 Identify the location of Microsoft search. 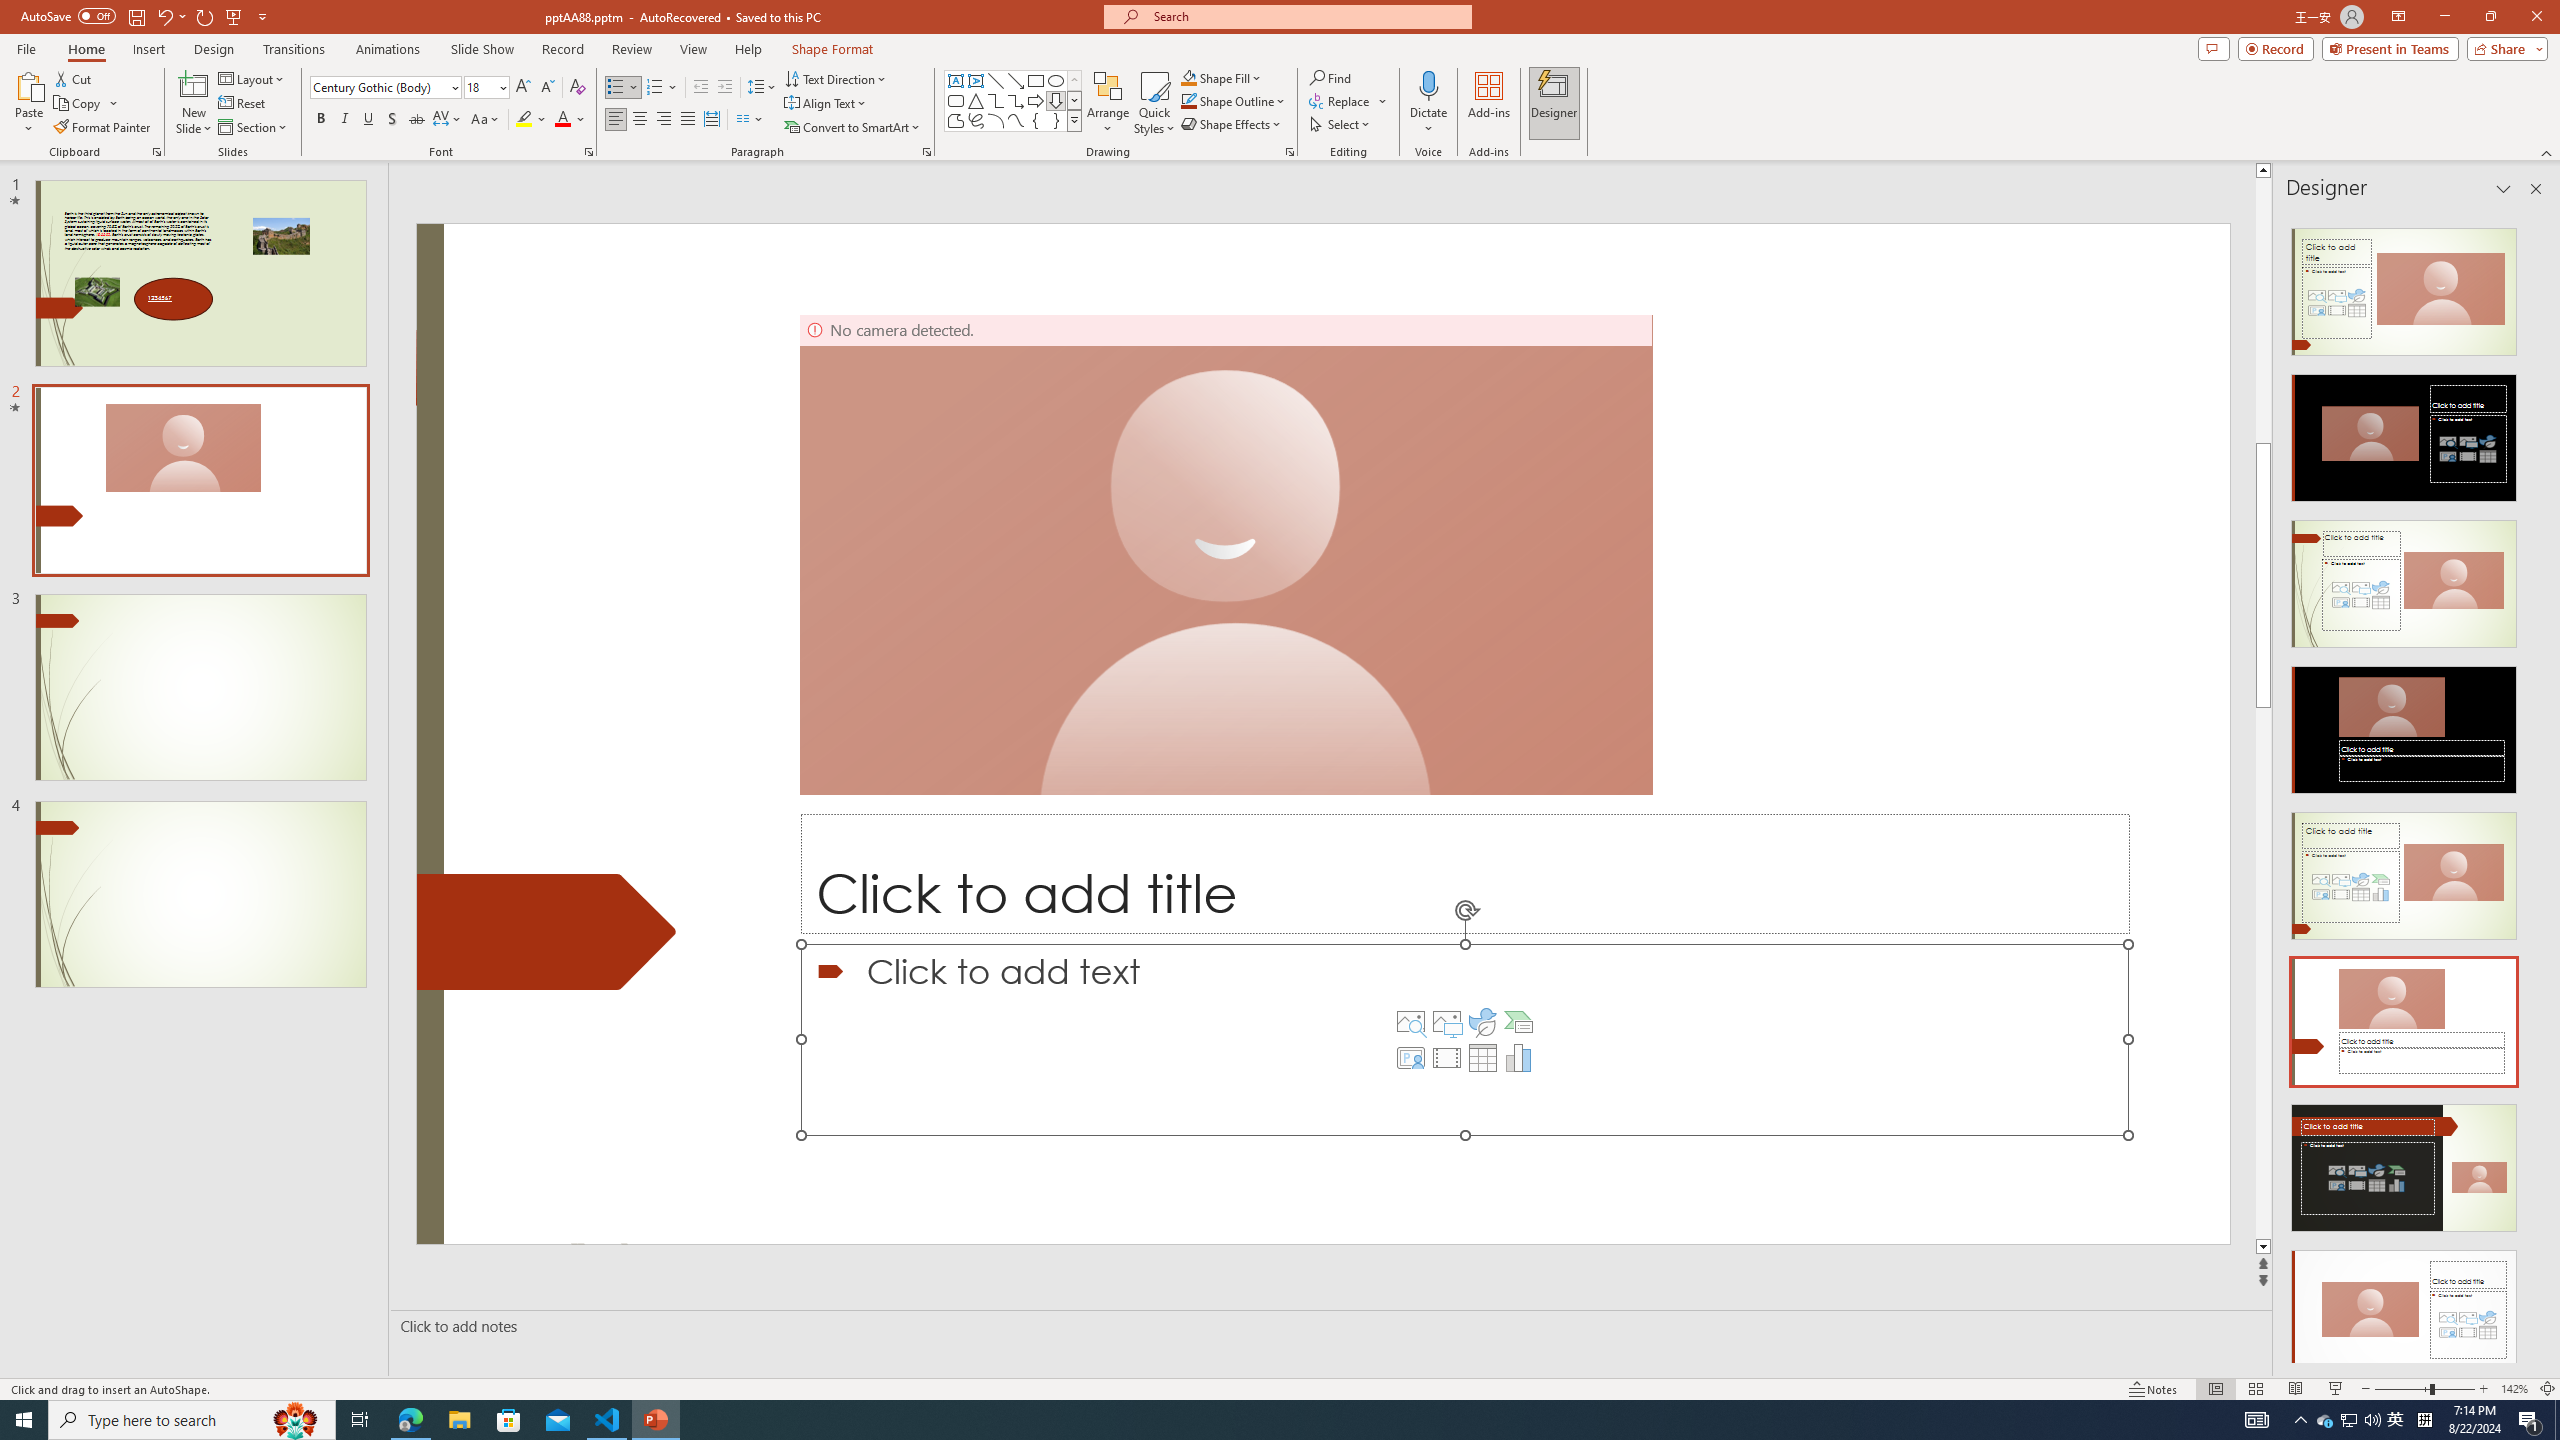
(1306, 16).